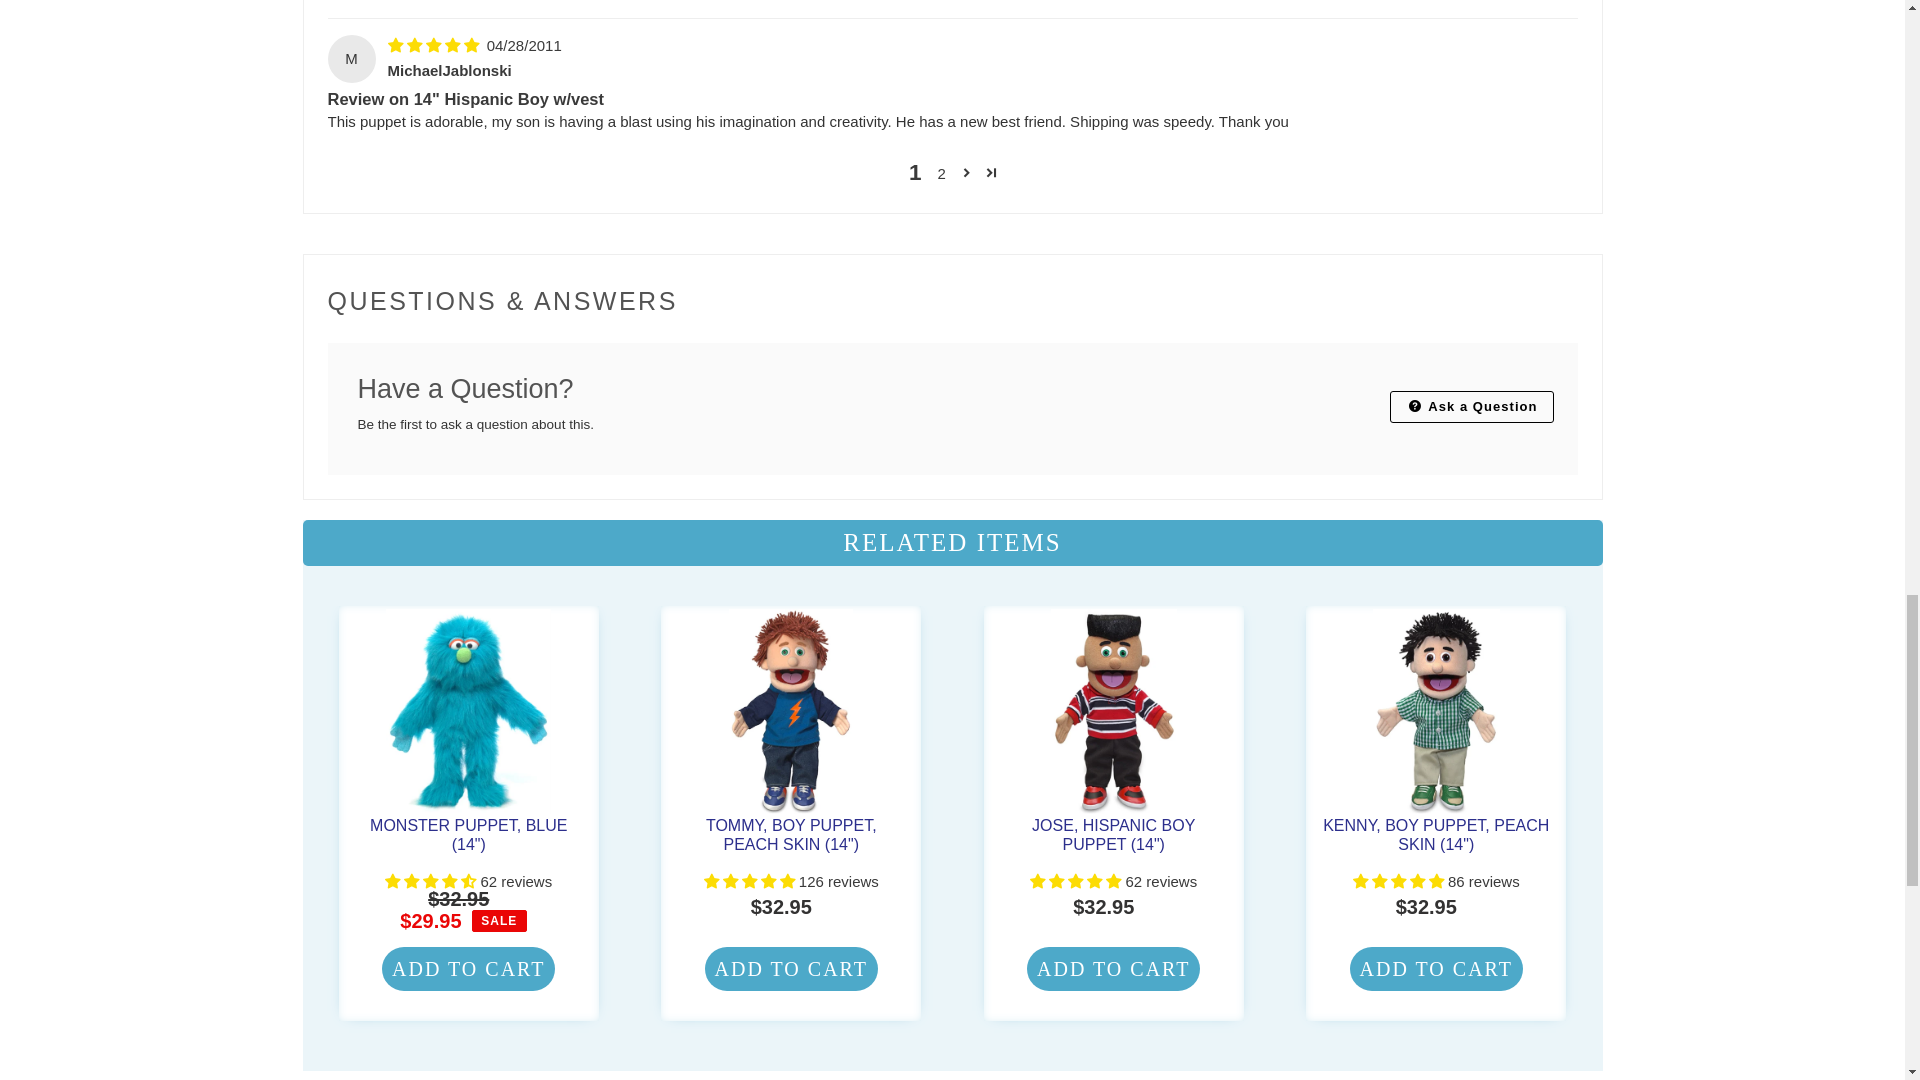  Describe the element at coordinates (790, 969) in the screenshot. I see `Add to cart` at that location.